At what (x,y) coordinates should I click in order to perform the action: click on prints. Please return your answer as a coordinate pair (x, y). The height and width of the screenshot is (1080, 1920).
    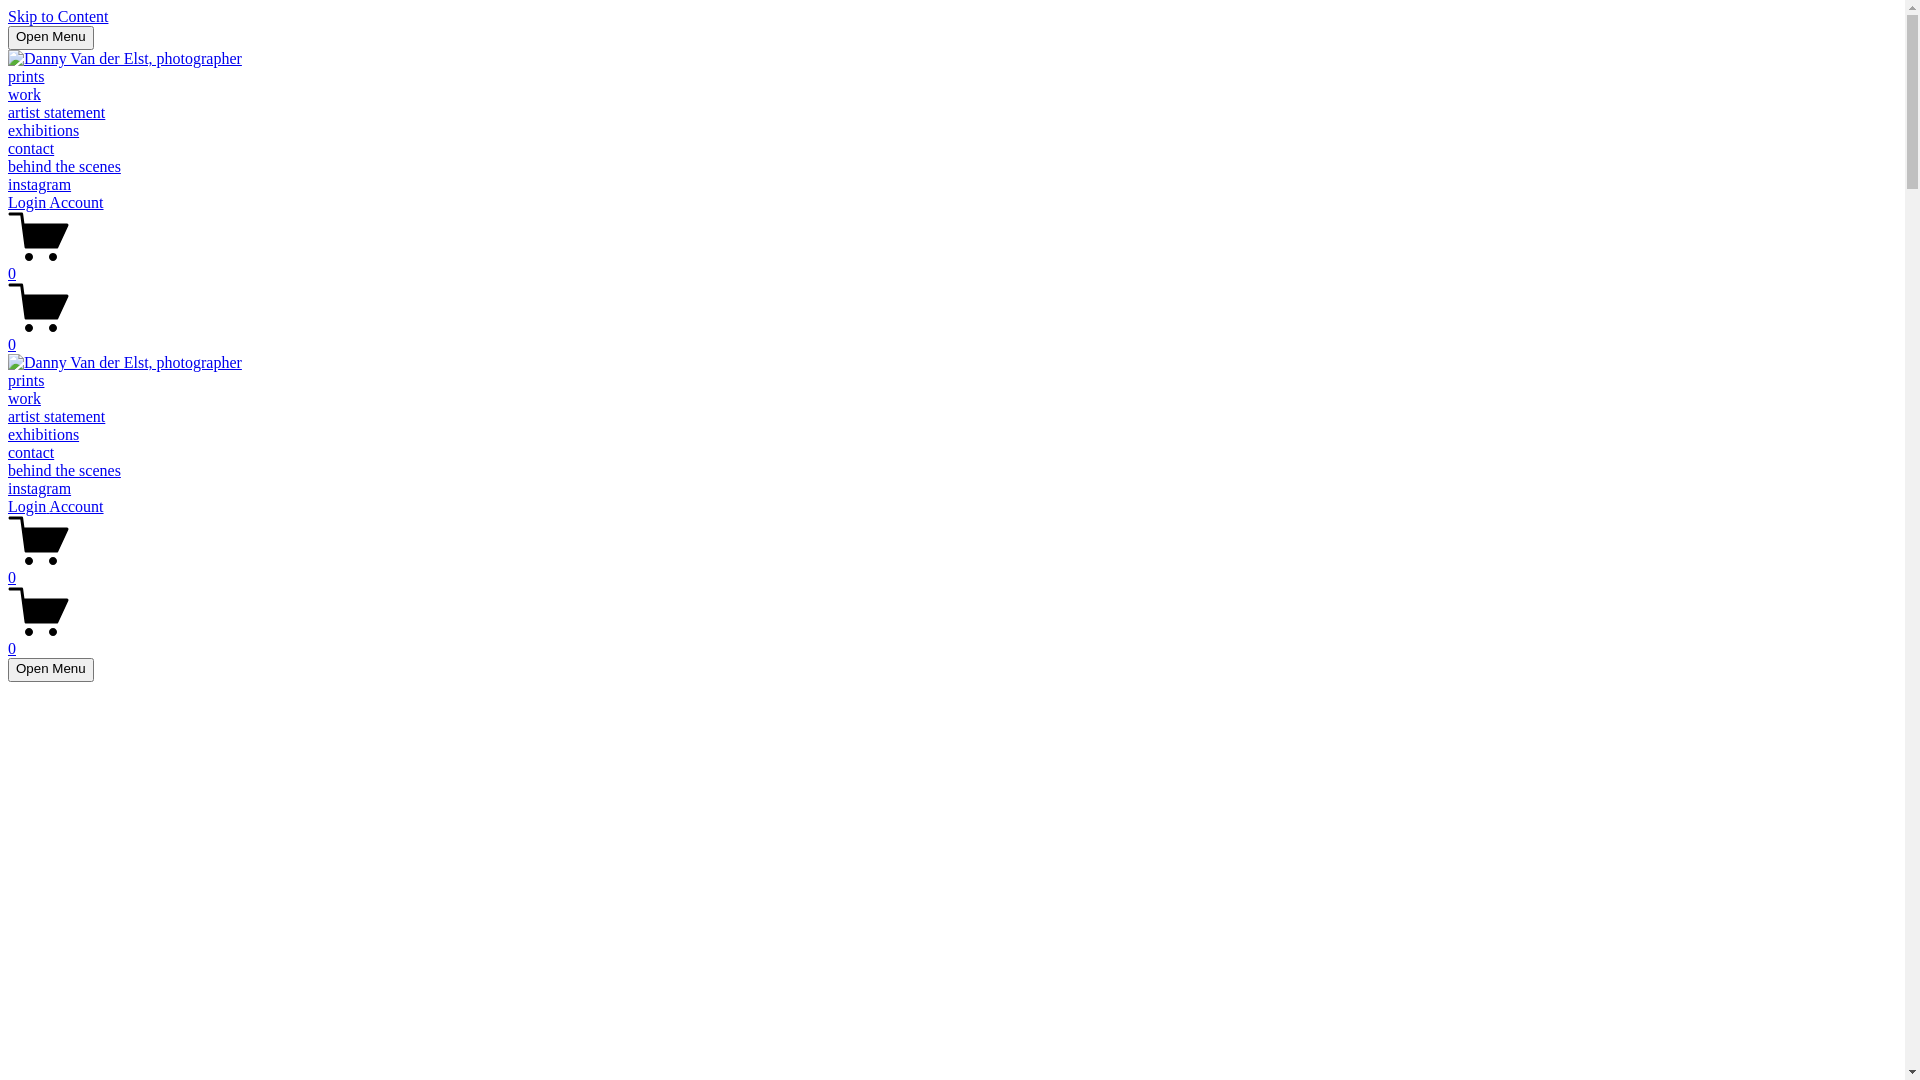
    Looking at the image, I should click on (26, 76).